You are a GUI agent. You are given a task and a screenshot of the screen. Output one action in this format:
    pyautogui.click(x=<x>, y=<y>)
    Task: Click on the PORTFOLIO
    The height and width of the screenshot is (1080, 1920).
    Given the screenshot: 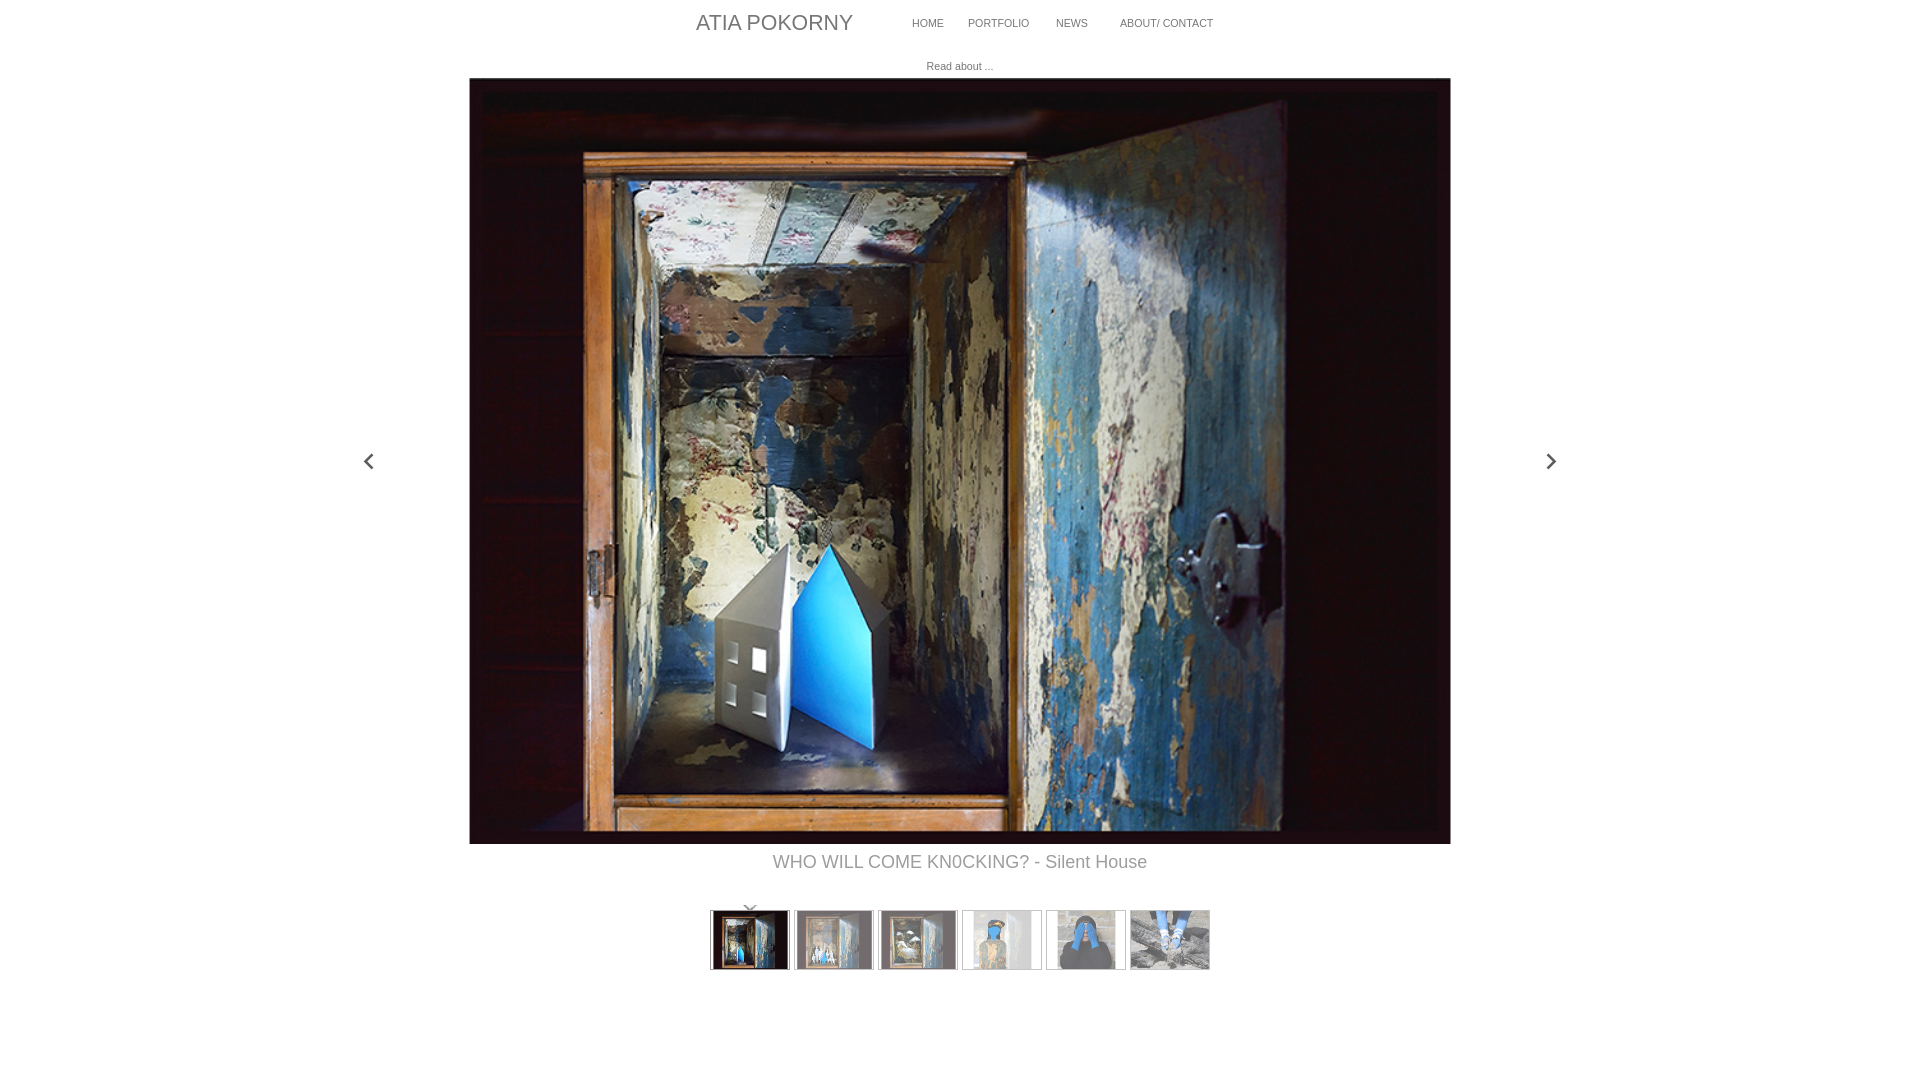 What is the action you would take?
    pyautogui.click(x=998, y=23)
    